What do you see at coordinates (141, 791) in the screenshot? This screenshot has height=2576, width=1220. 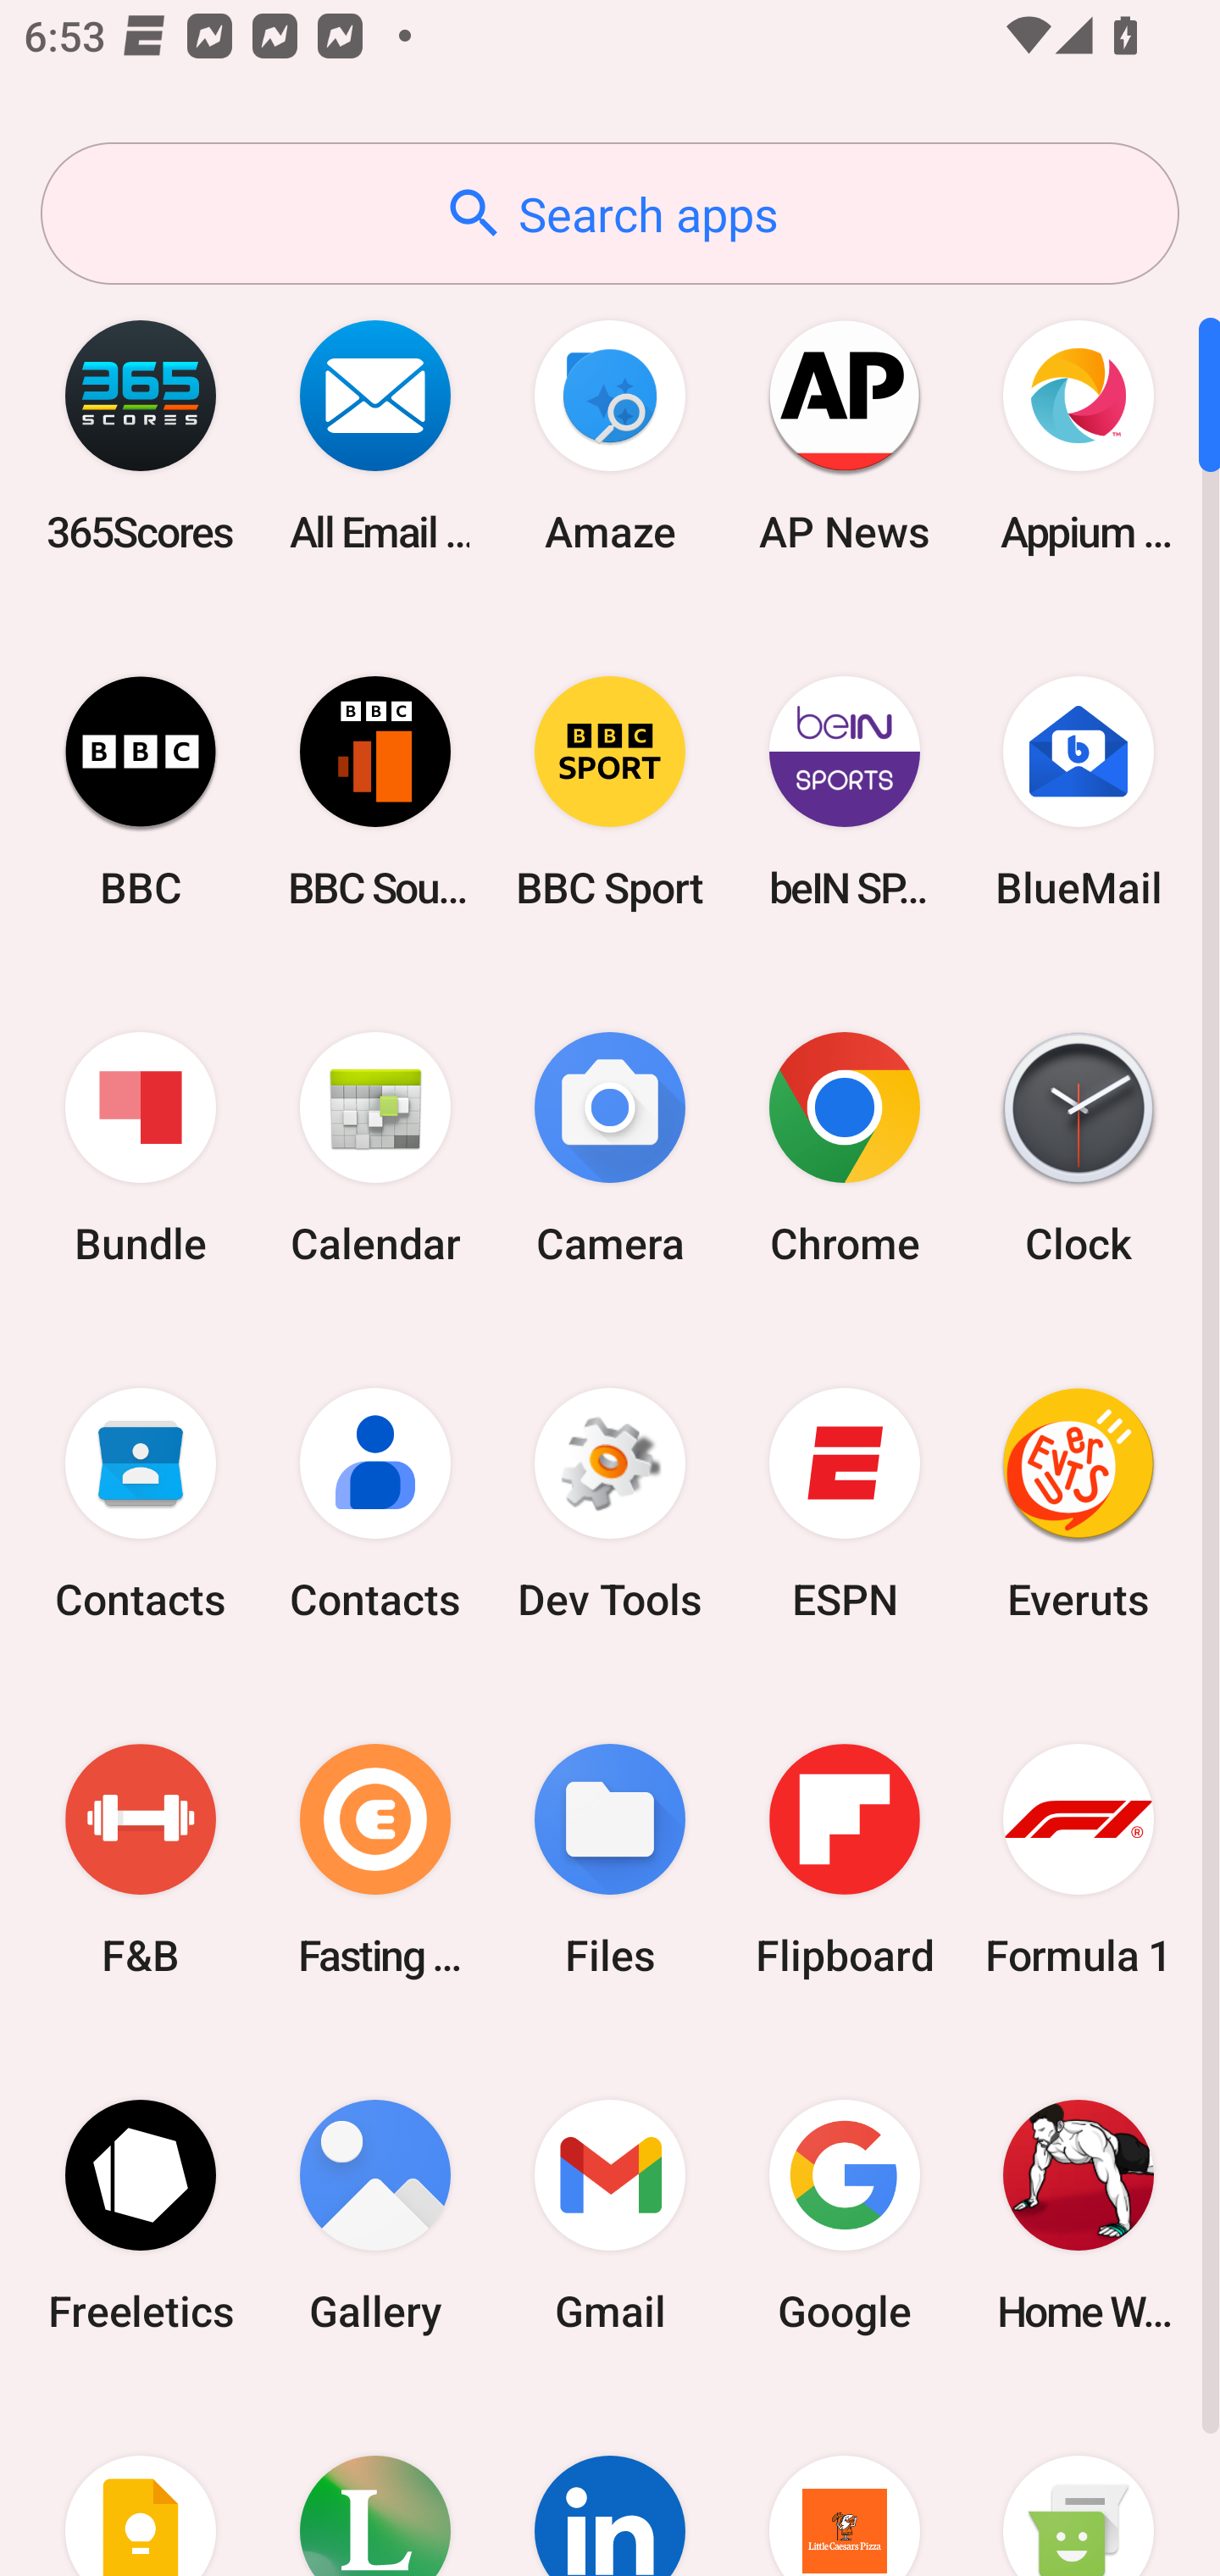 I see `BBC` at bounding box center [141, 791].